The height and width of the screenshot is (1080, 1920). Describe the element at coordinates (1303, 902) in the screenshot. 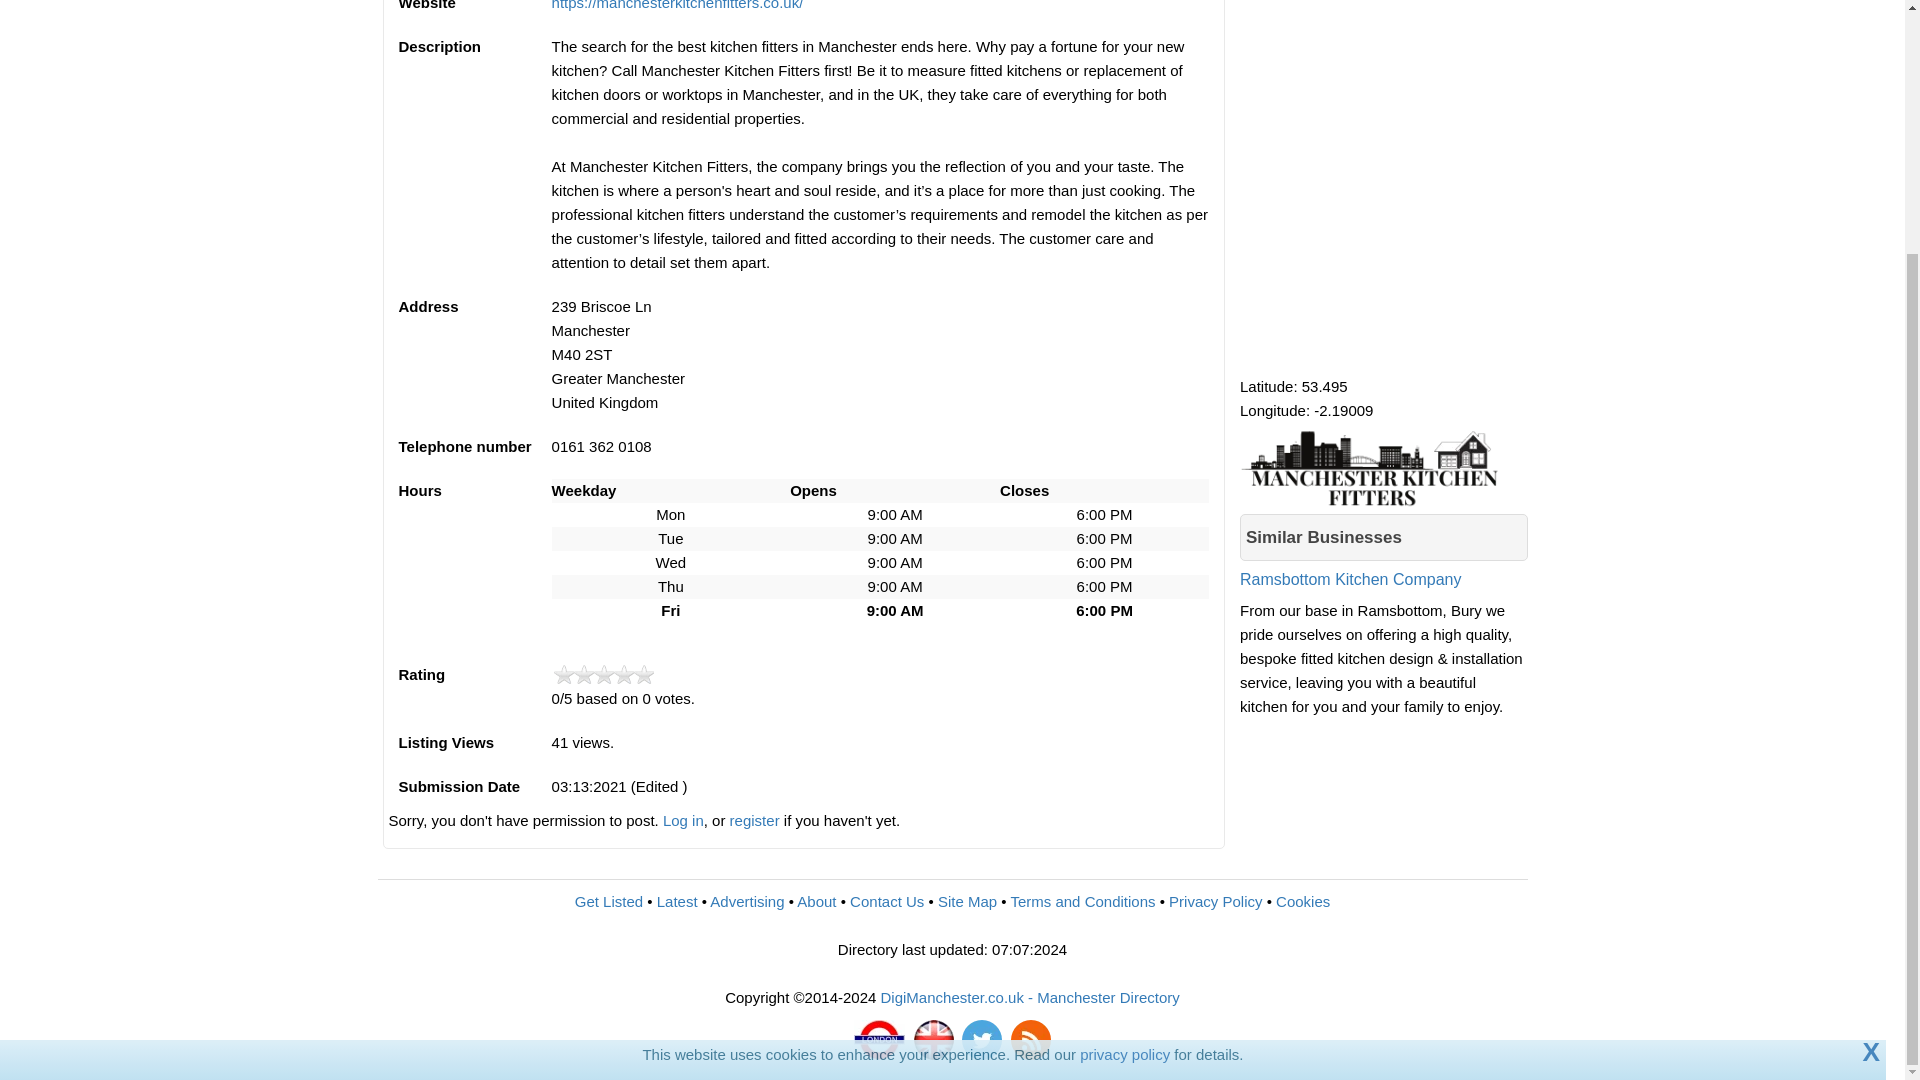

I see `Cookies` at that location.